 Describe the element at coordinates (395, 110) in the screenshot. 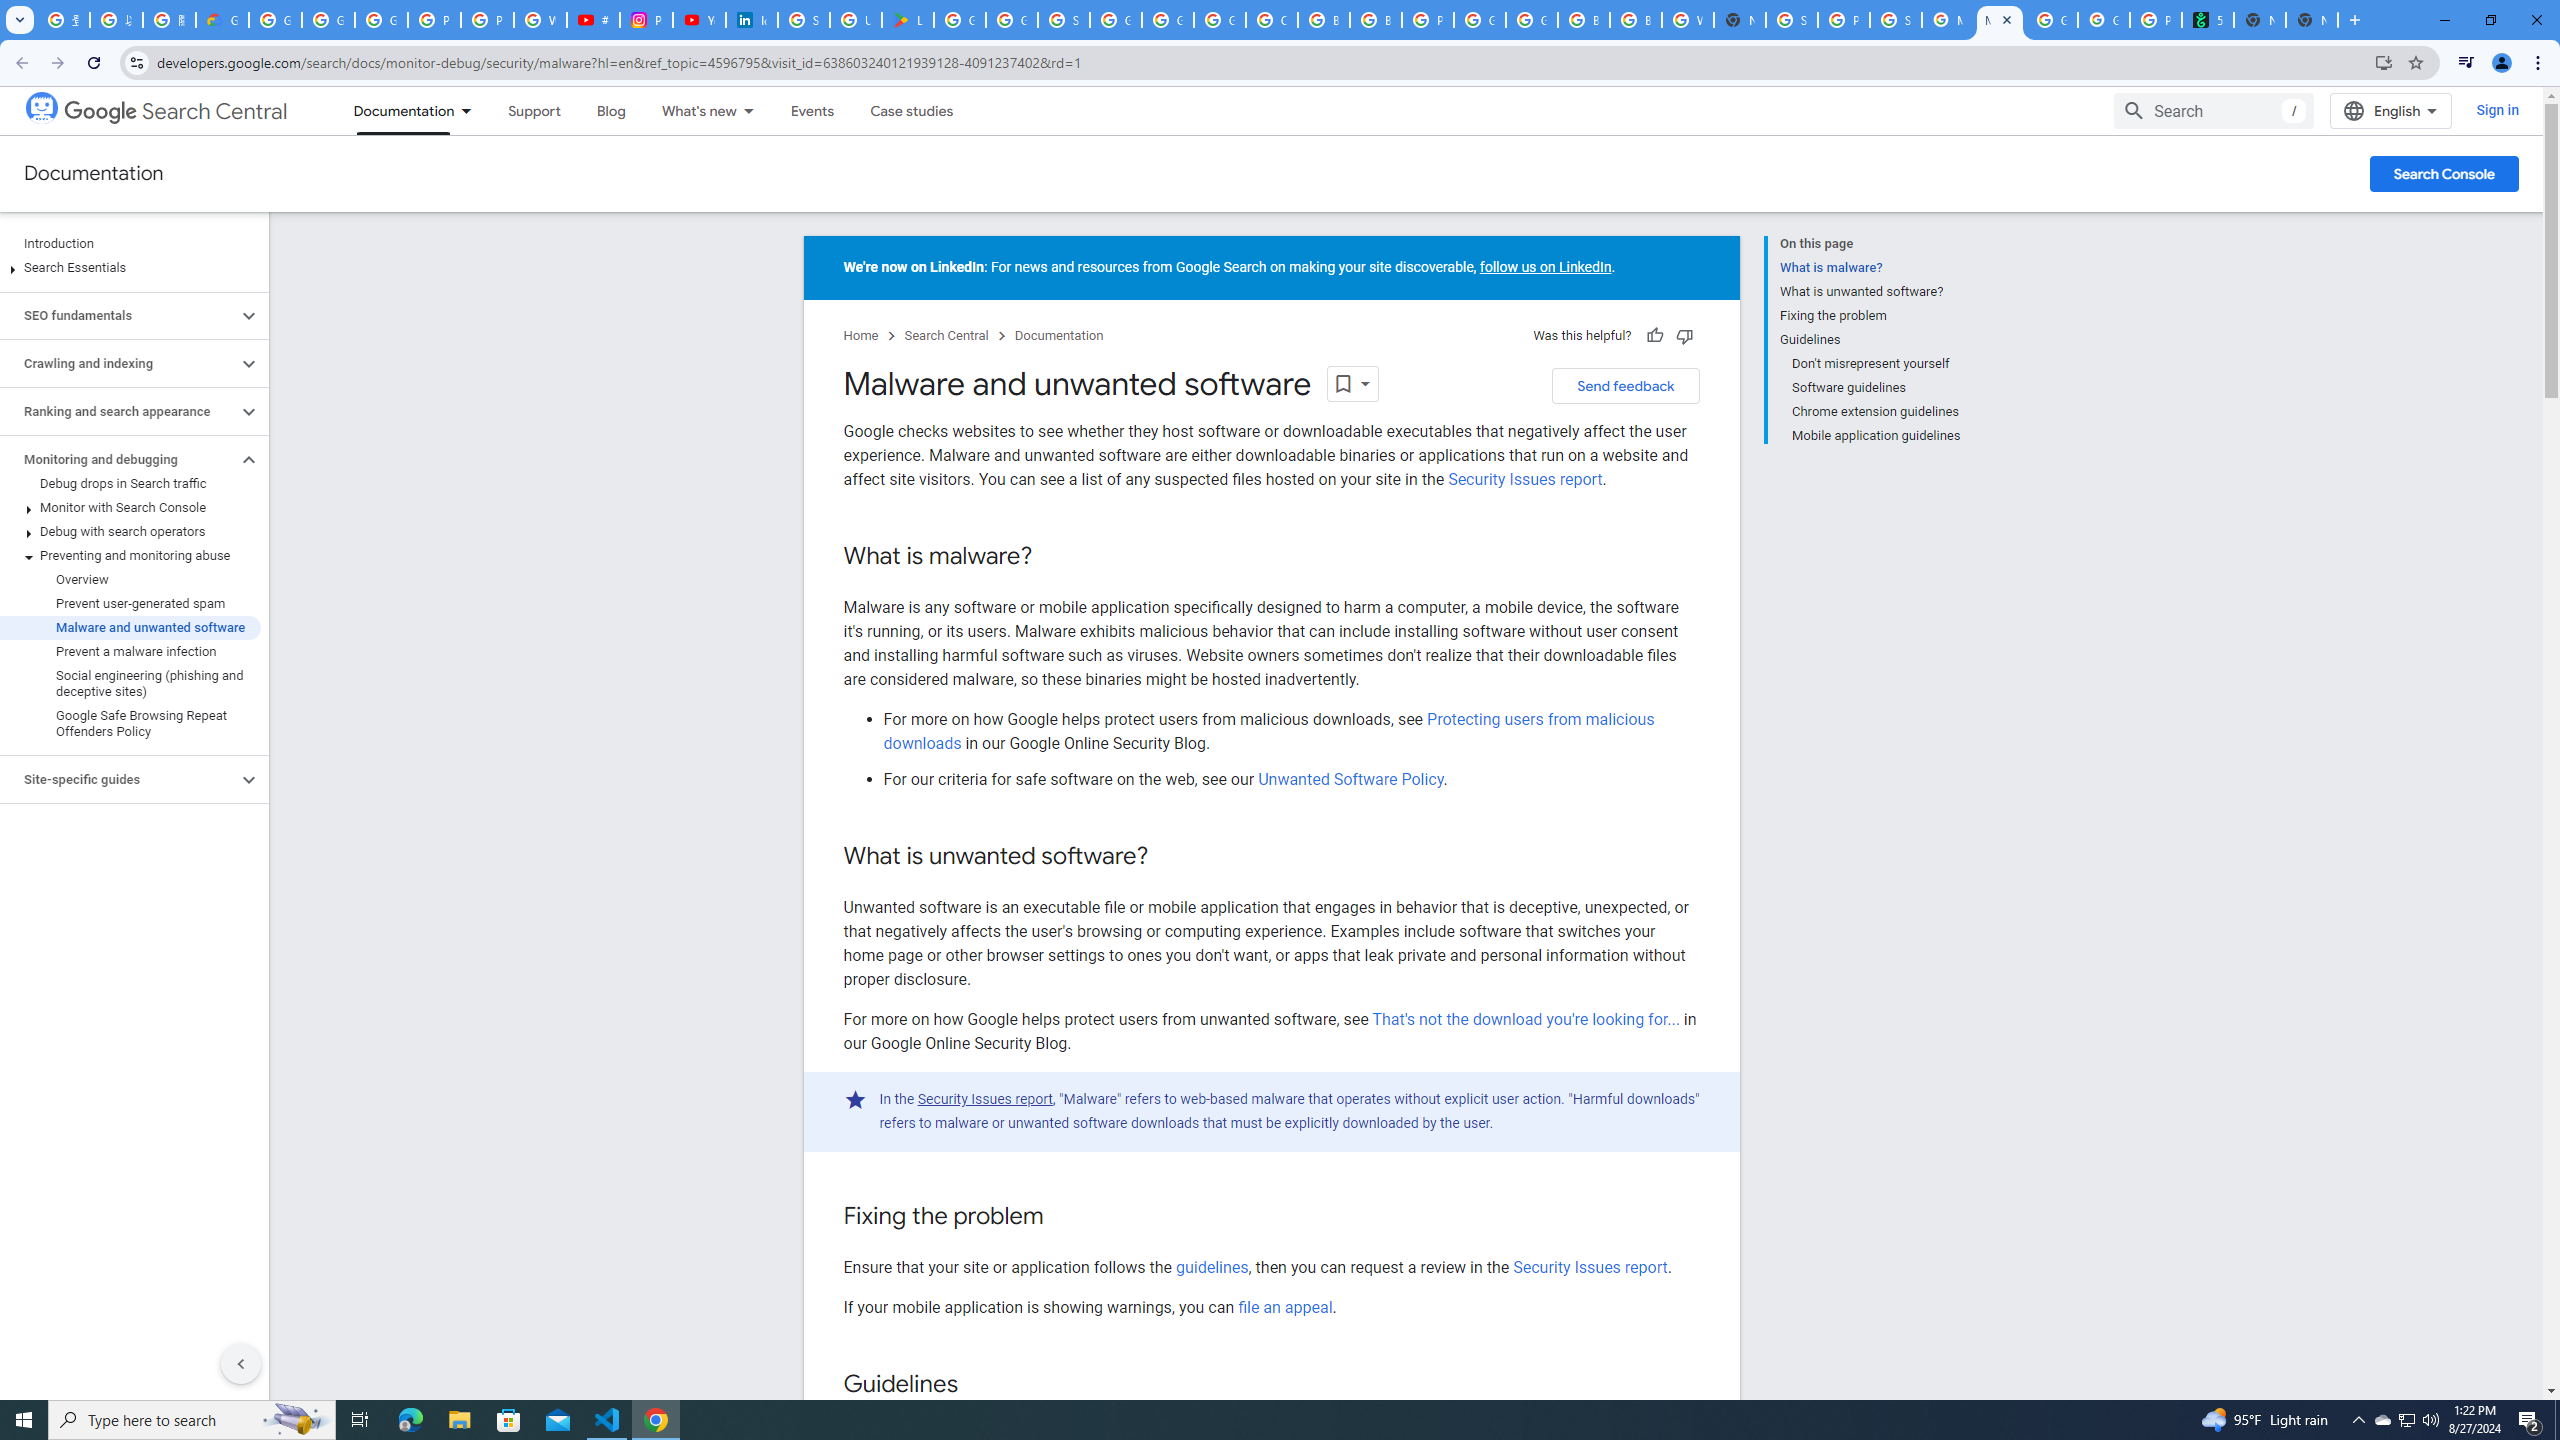

I see `Documentation, selected` at that location.